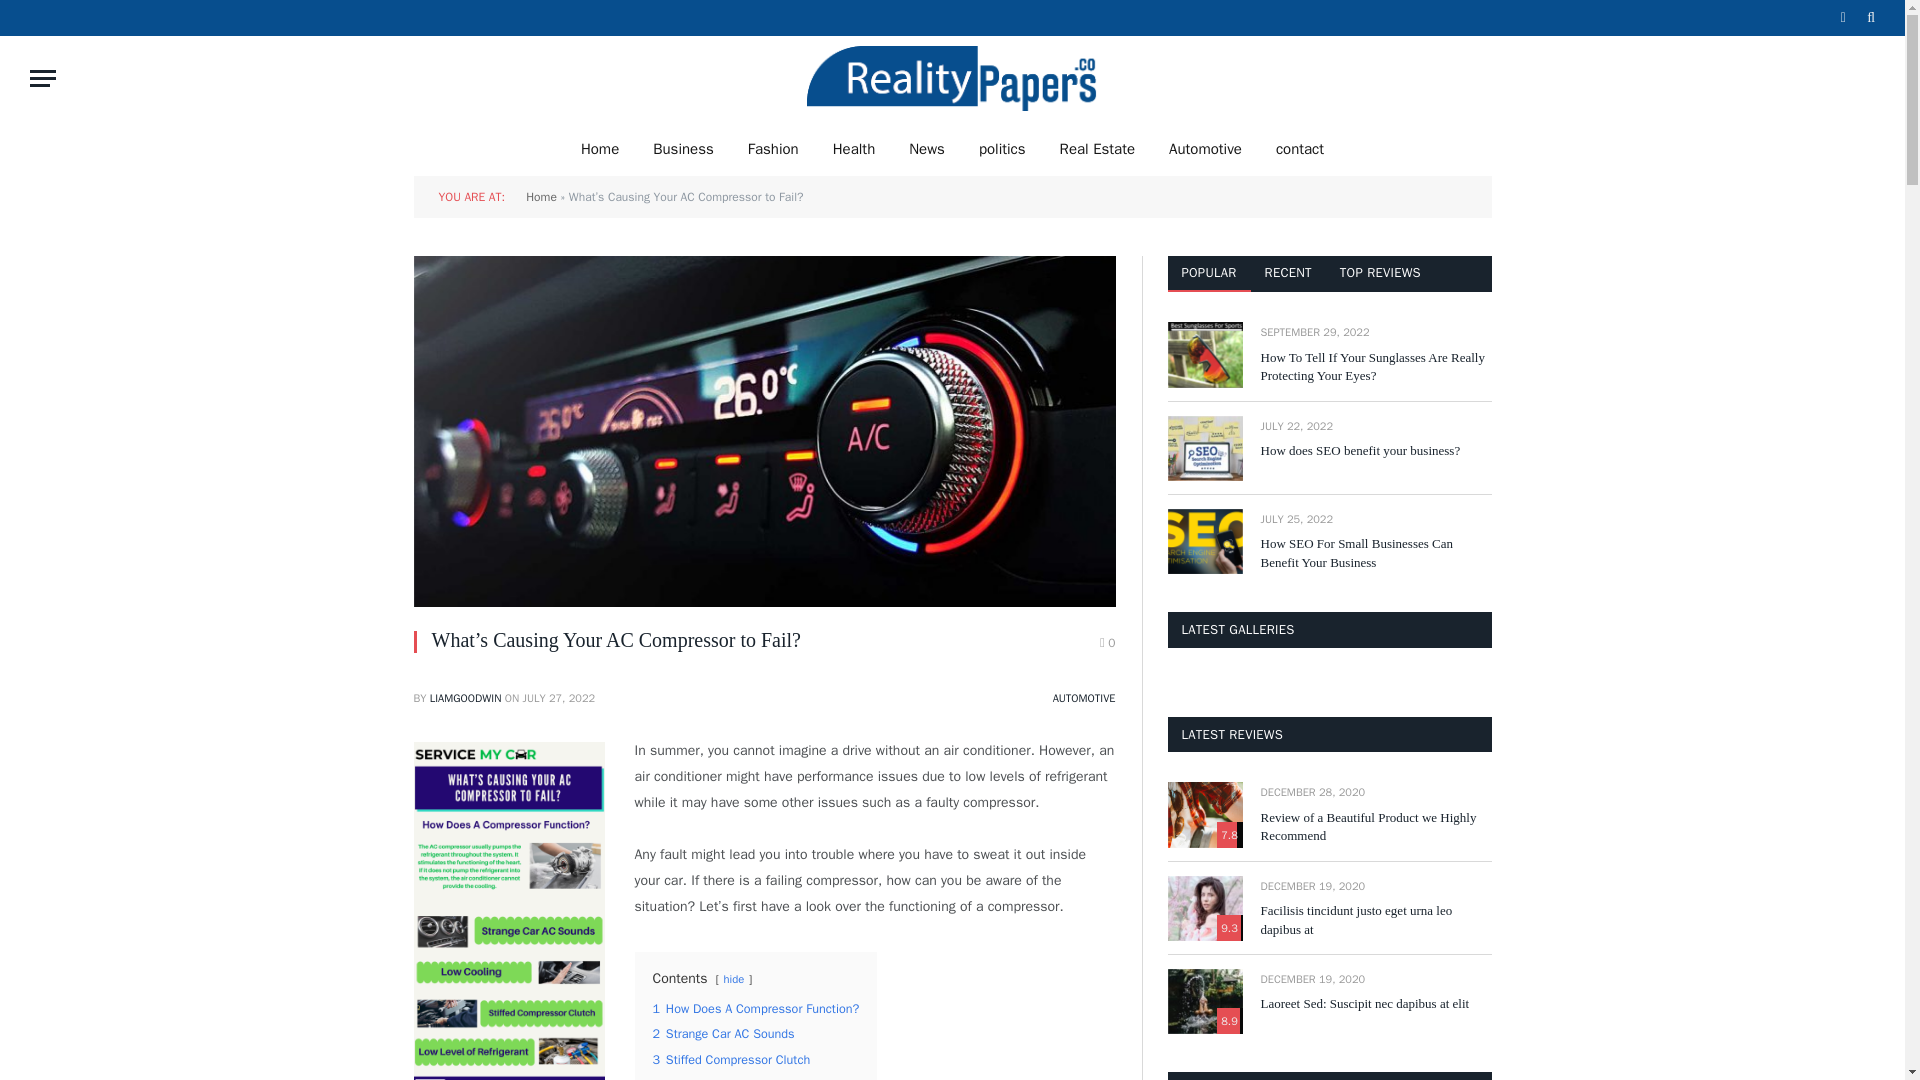 The image size is (1920, 1080). I want to click on News, so click(926, 148).